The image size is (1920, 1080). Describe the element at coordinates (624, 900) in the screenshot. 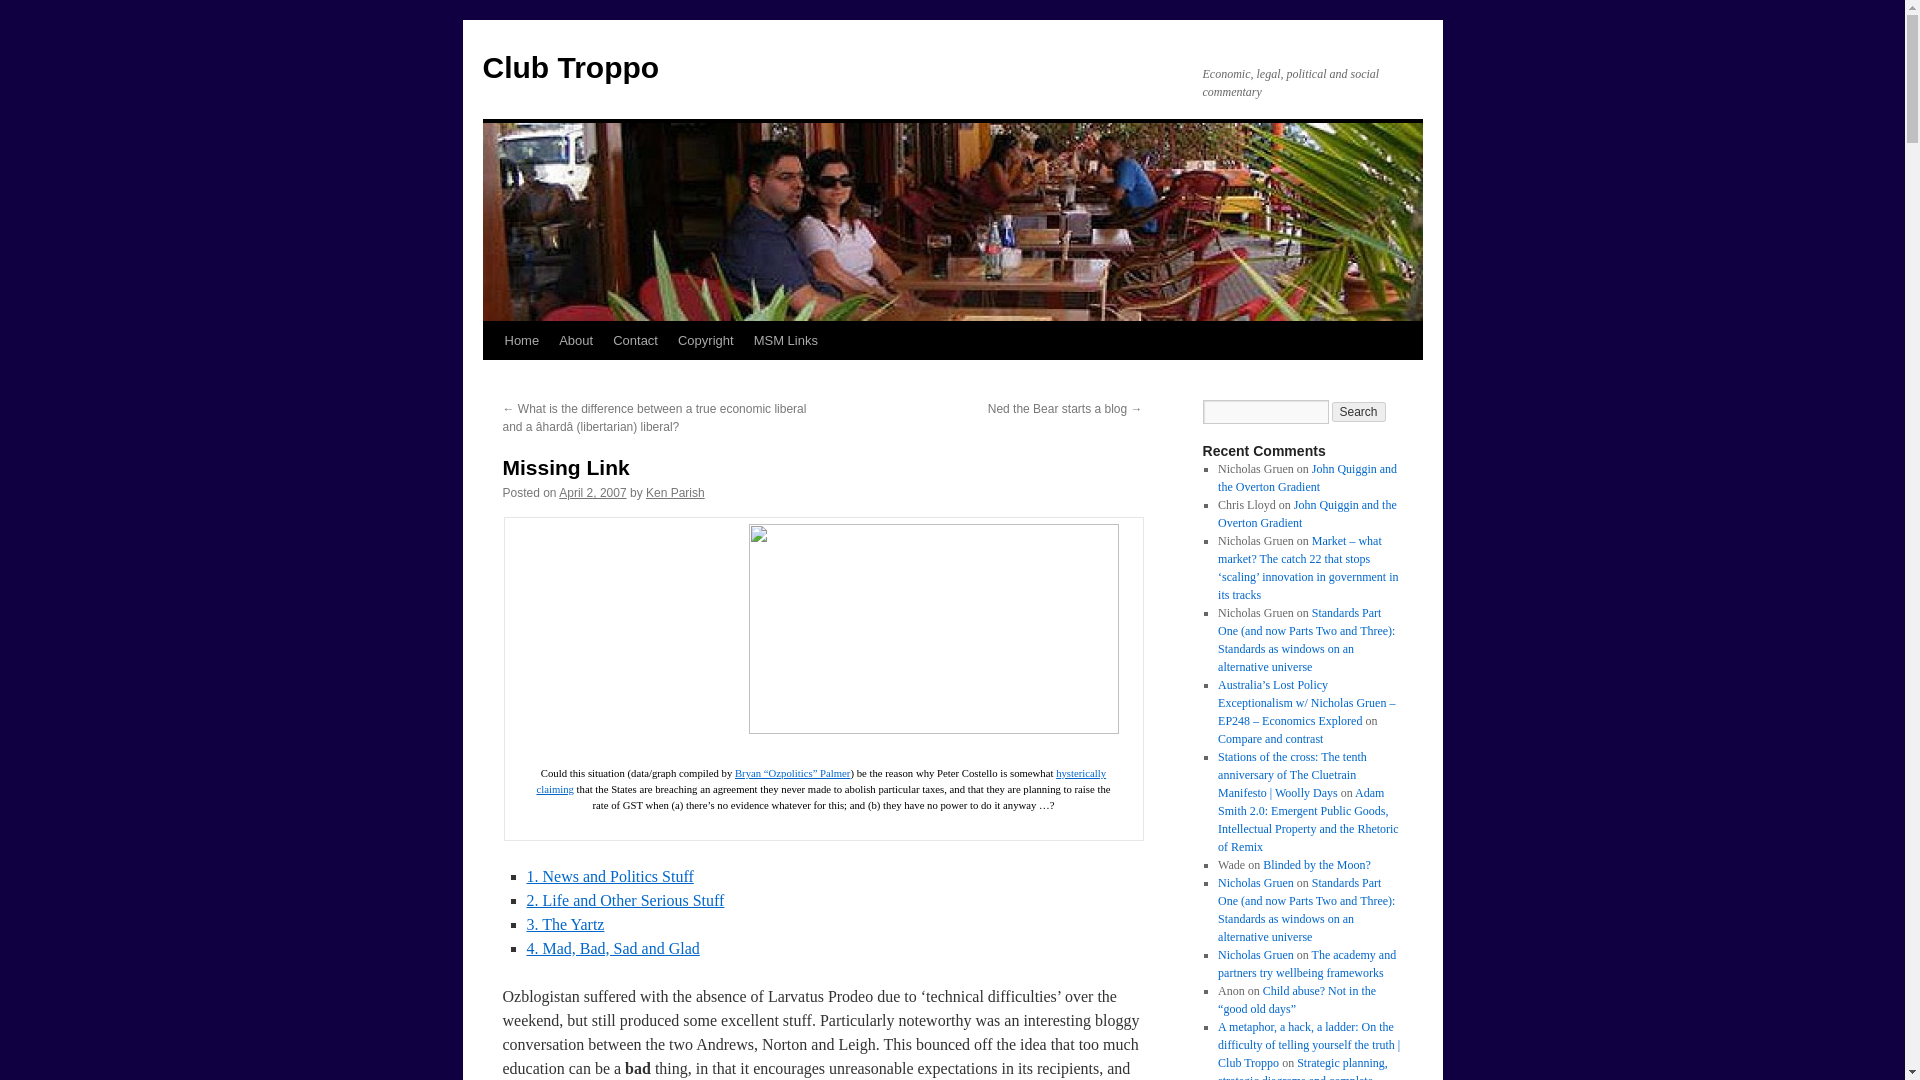

I see `2. Life and Other Serious Stuff` at that location.